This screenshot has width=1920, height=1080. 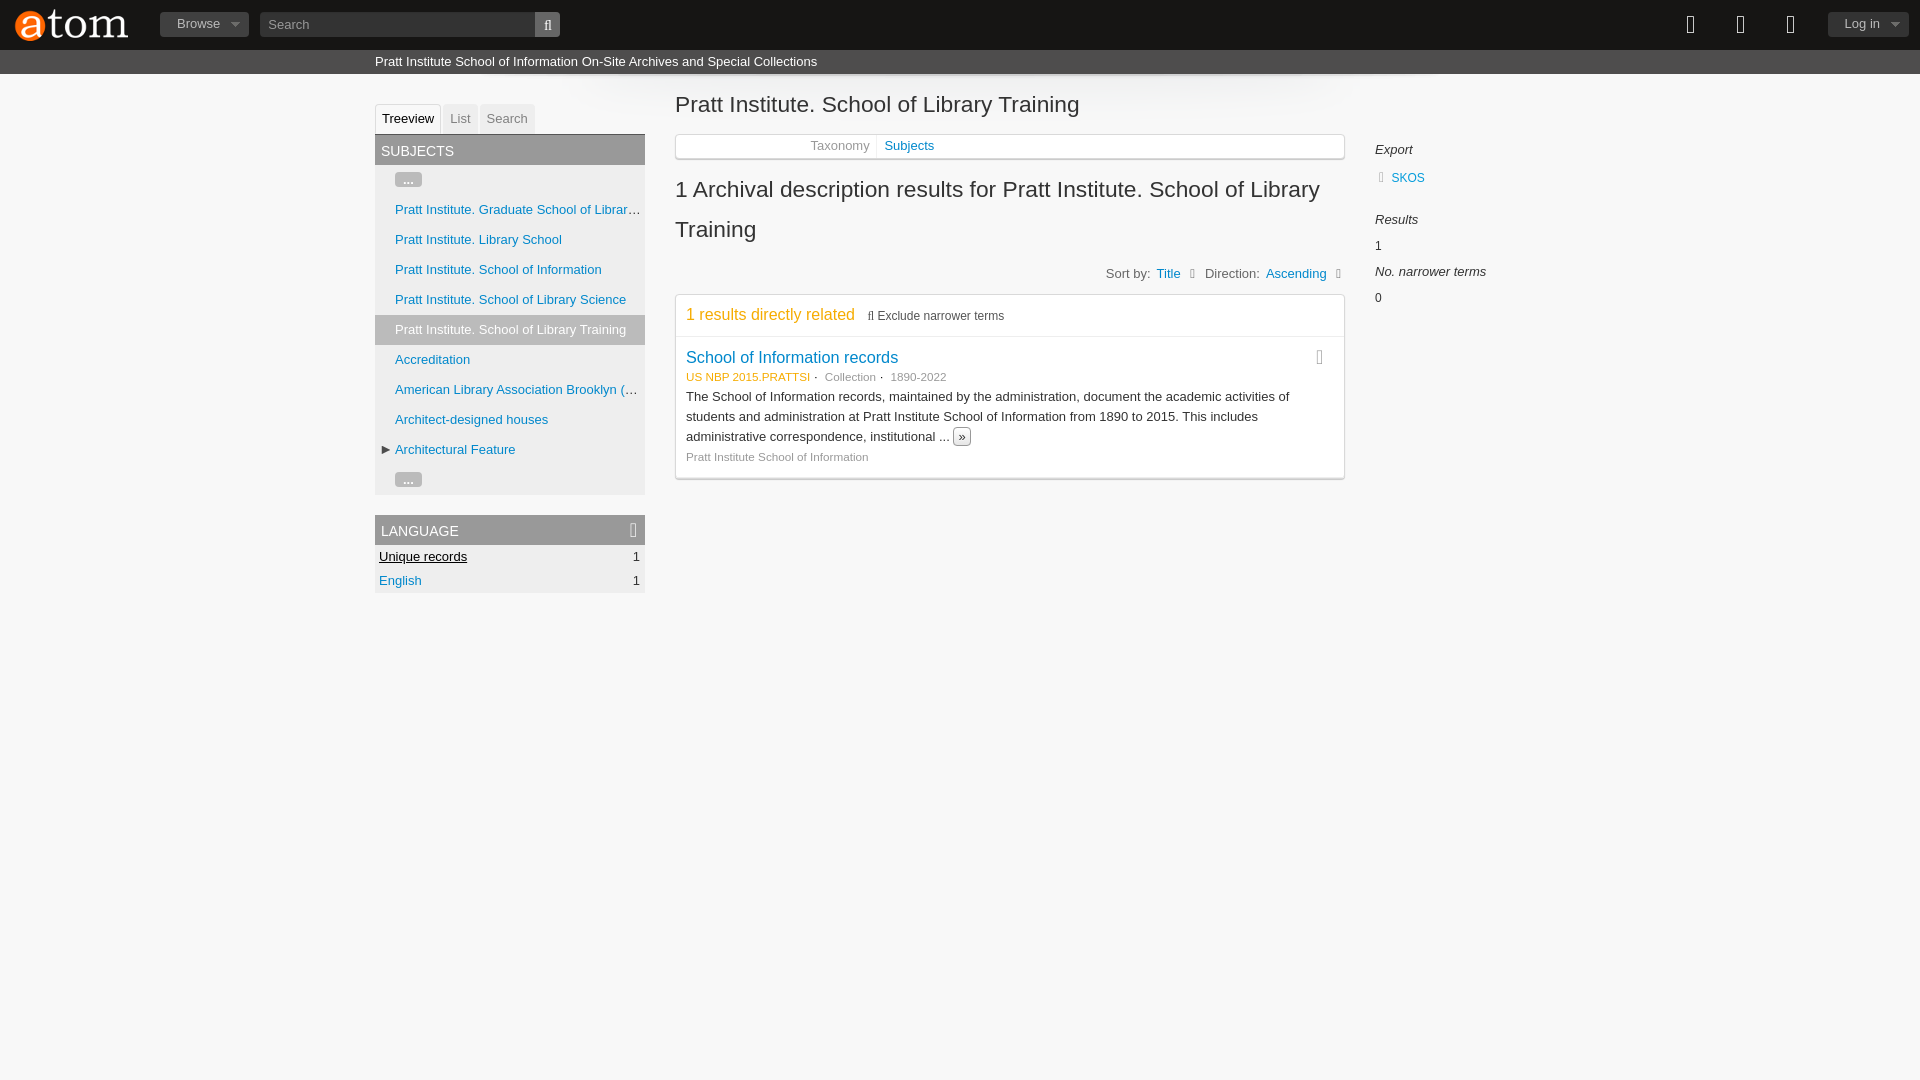 I want to click on Architectural Feature, so click(x=456, y=448).